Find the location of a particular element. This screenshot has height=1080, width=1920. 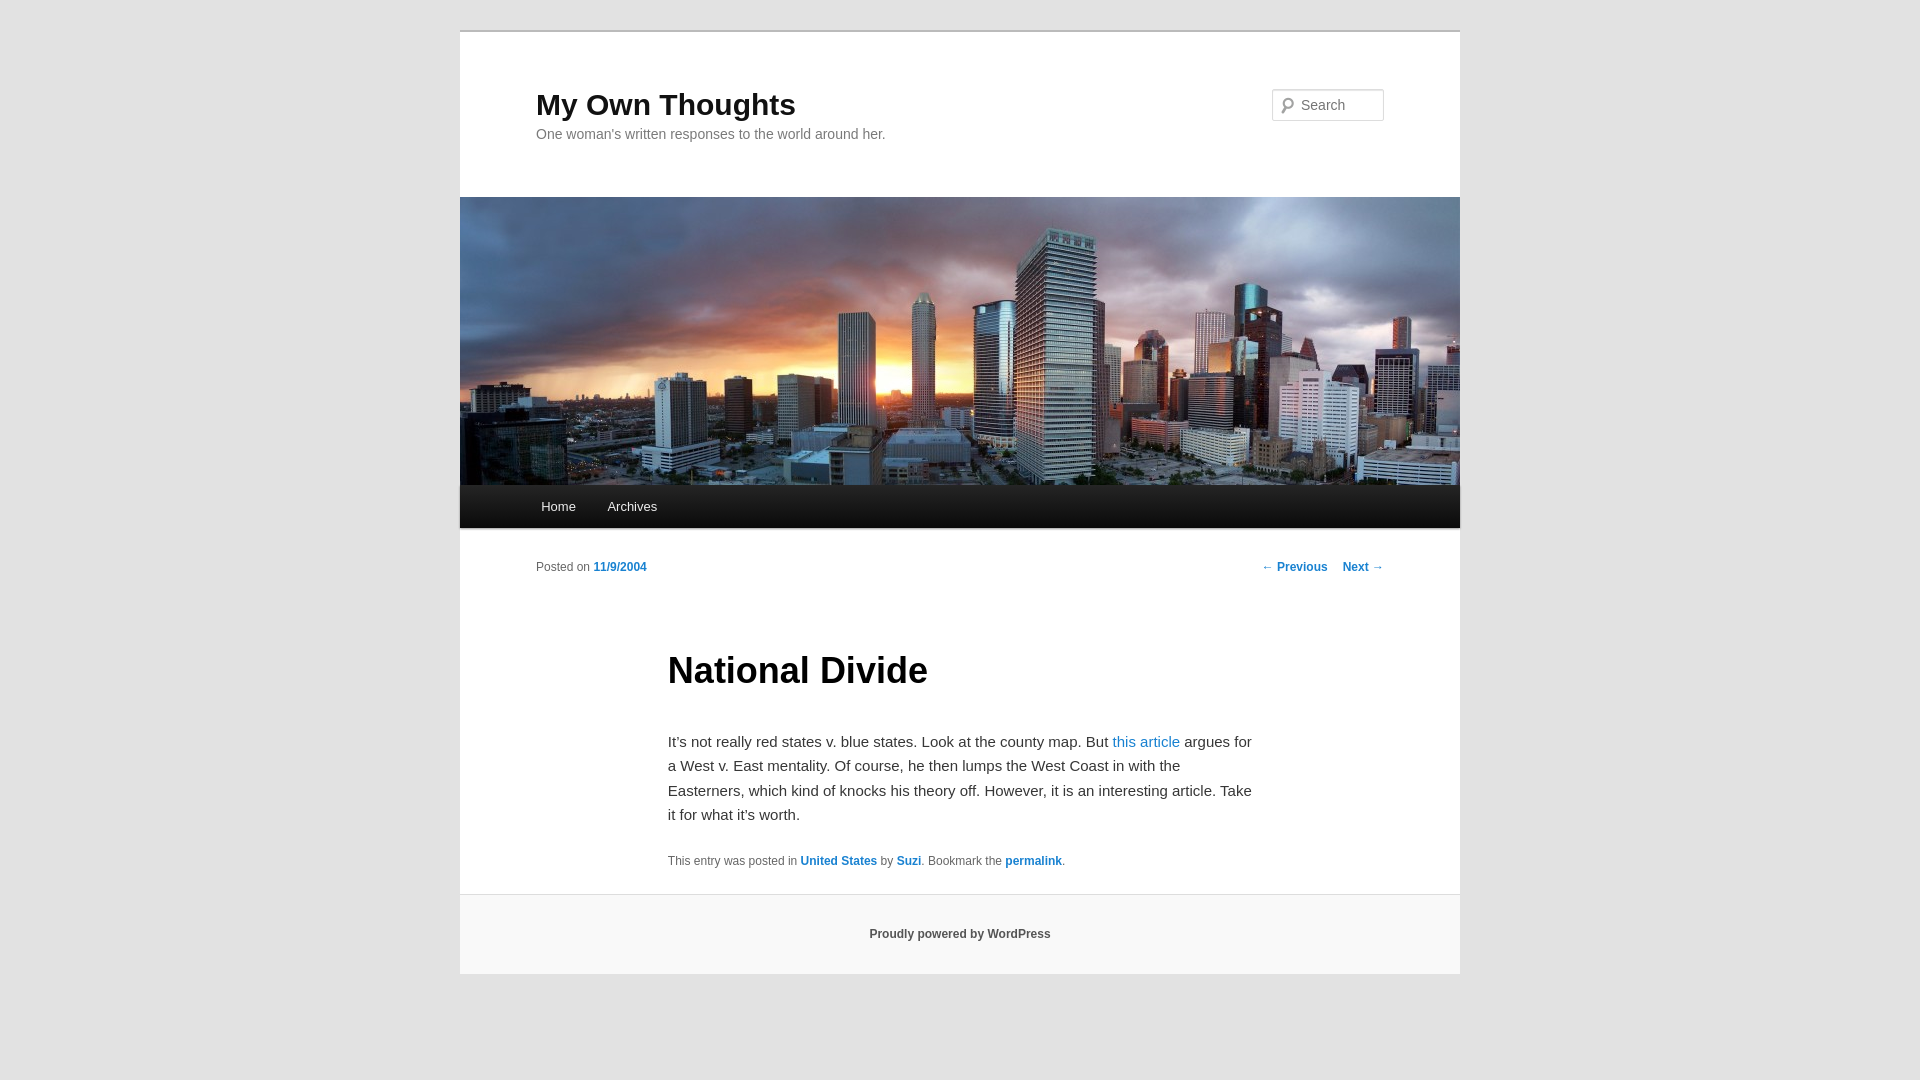

Suzi is located at coordinates (908, 861).